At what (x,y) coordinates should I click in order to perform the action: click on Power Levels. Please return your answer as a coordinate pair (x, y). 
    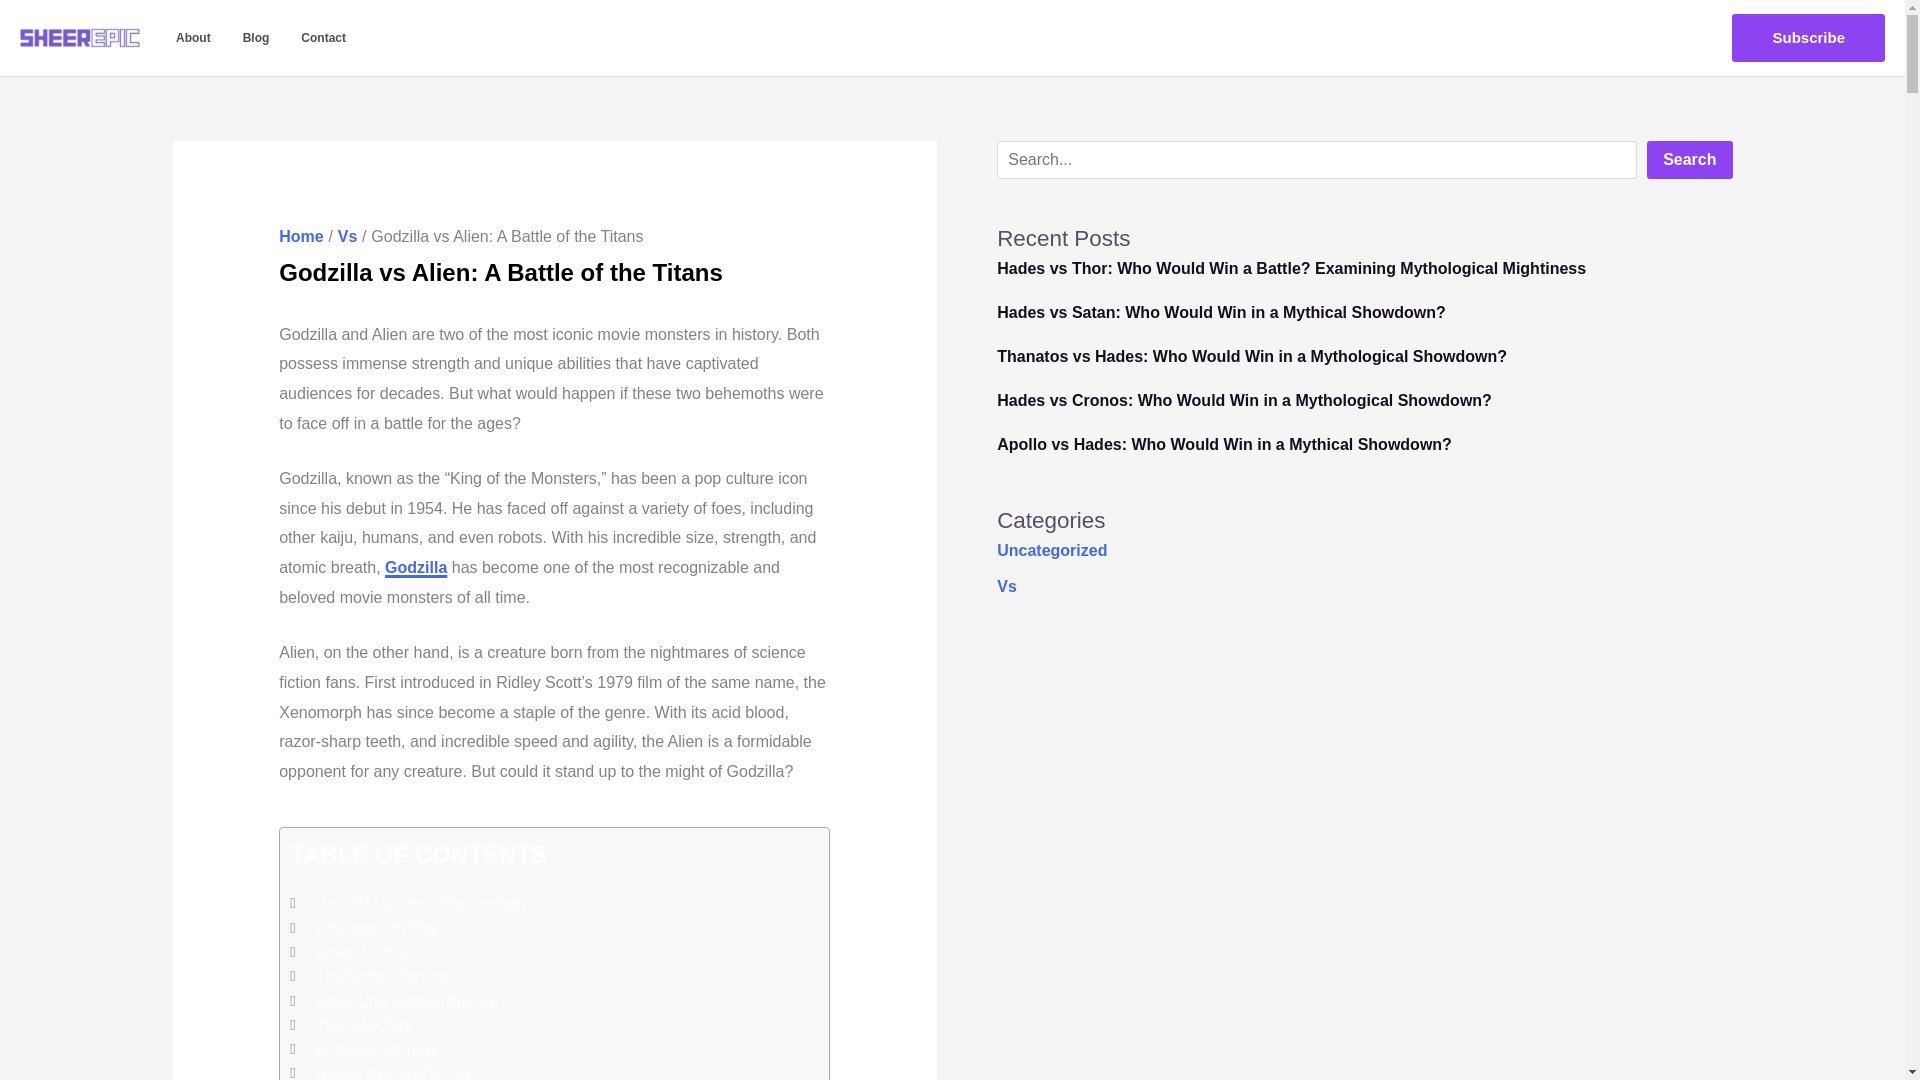
    Looking at the image, I should click on (362, 952).